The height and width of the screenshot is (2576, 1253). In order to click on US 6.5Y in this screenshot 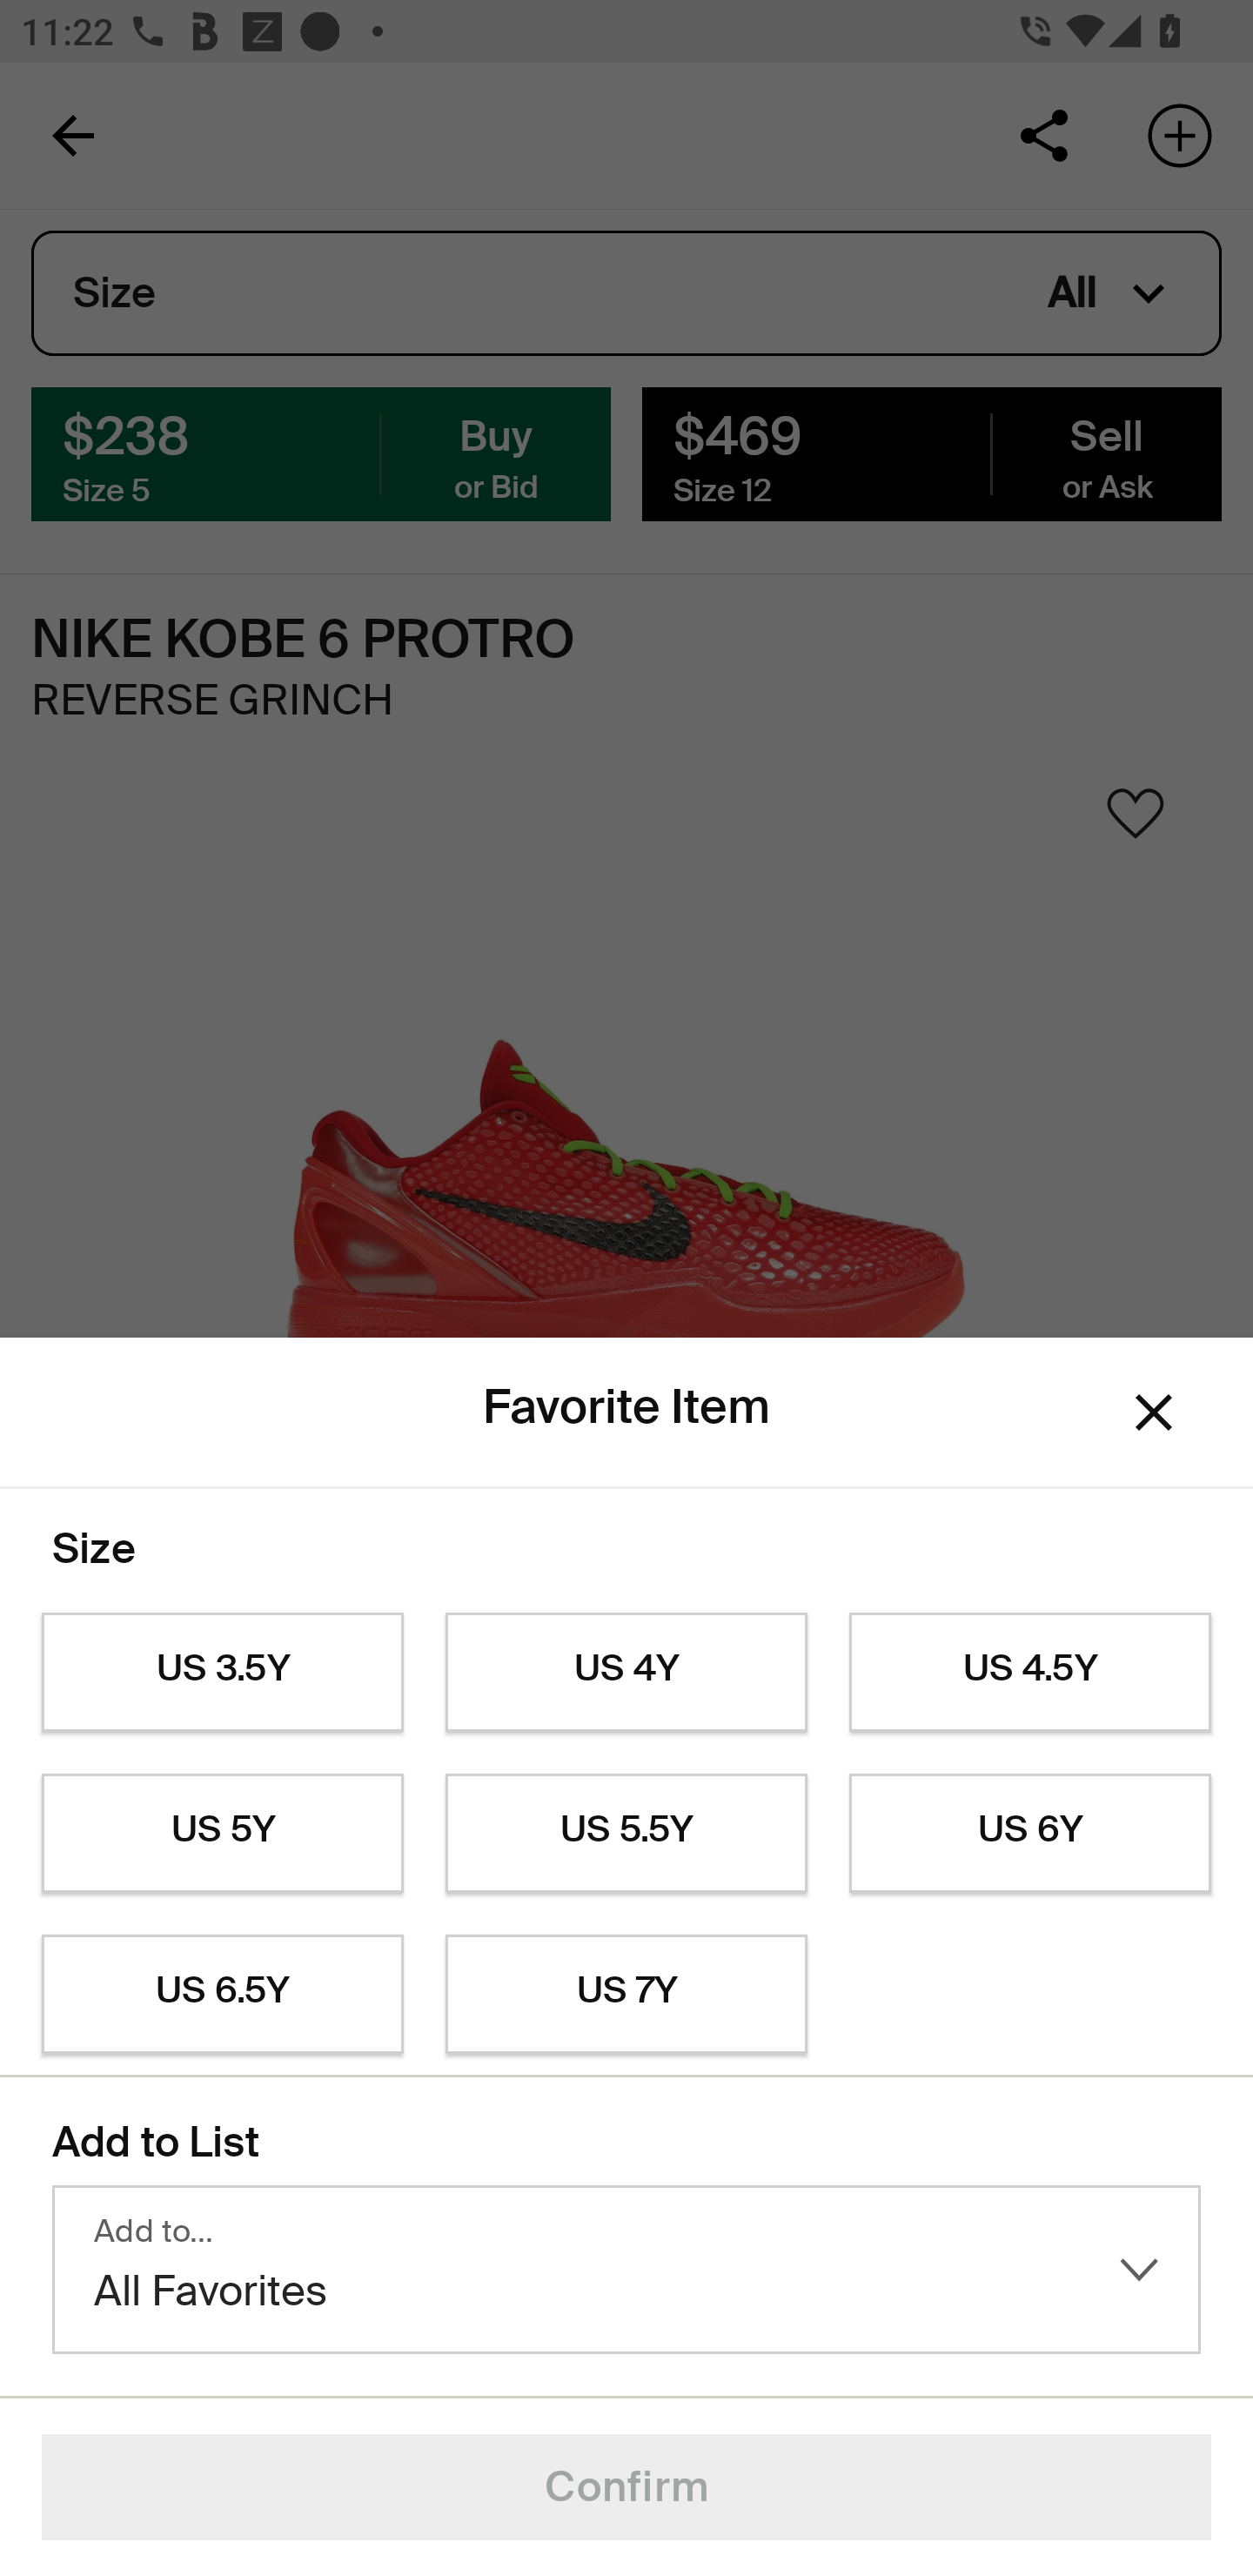, I will do `click(222, 1995)`.